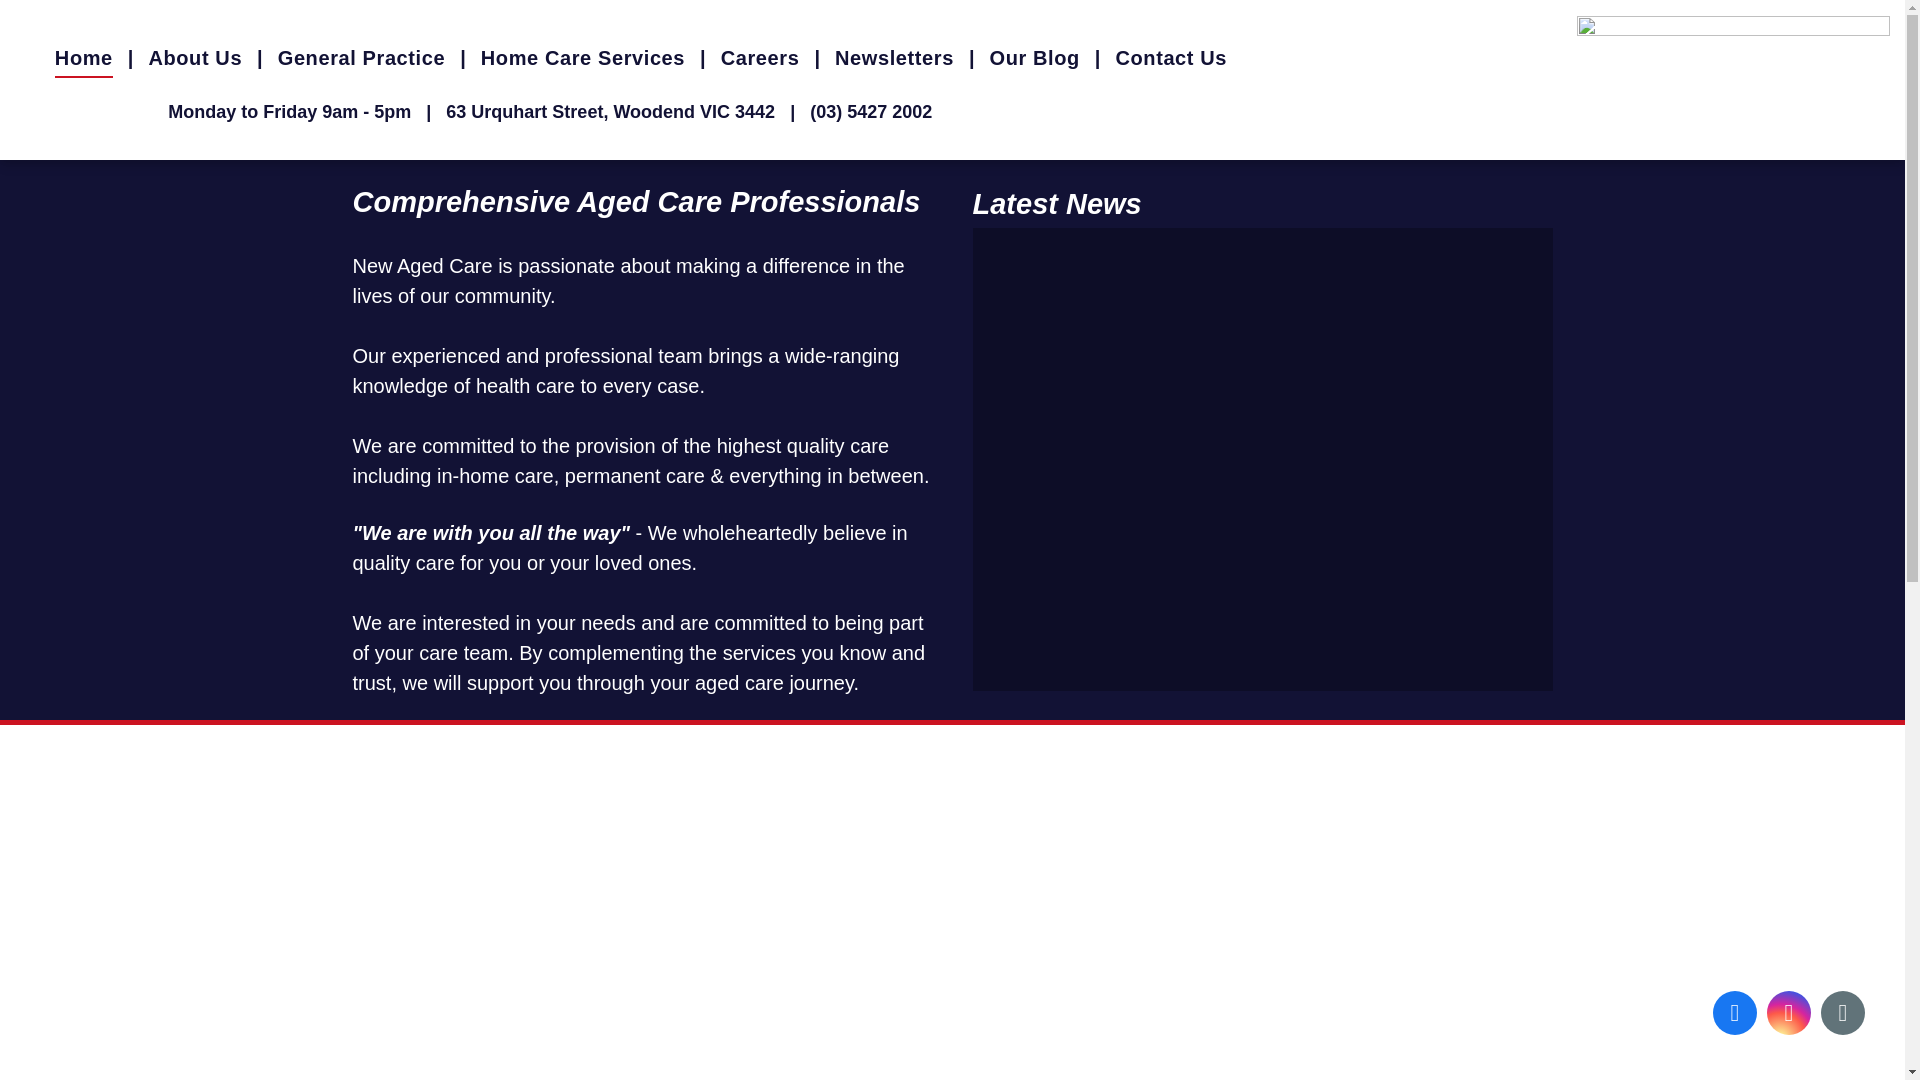 This screenshot has height=1080, width=1920. I want to click on About Us, so click(195, 58).